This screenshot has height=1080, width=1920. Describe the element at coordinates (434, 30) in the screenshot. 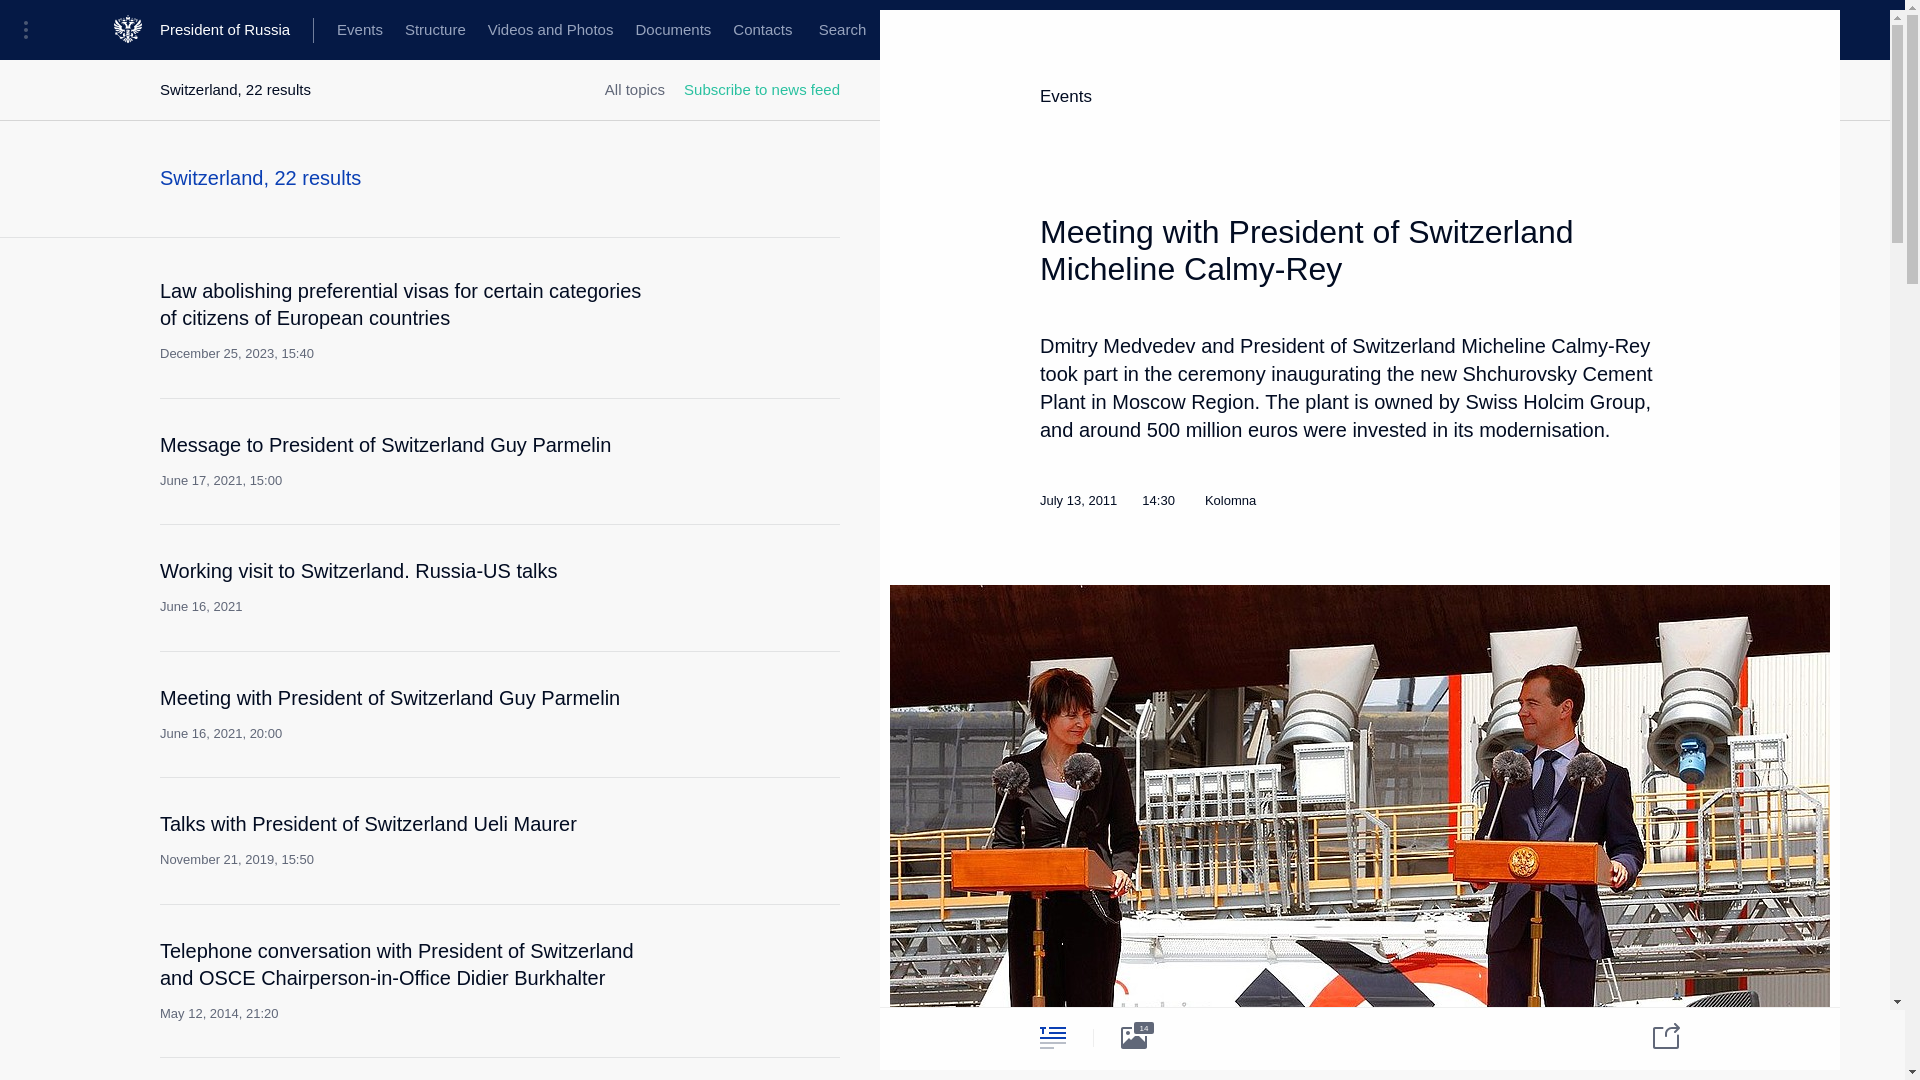

I see `Events` at that location.